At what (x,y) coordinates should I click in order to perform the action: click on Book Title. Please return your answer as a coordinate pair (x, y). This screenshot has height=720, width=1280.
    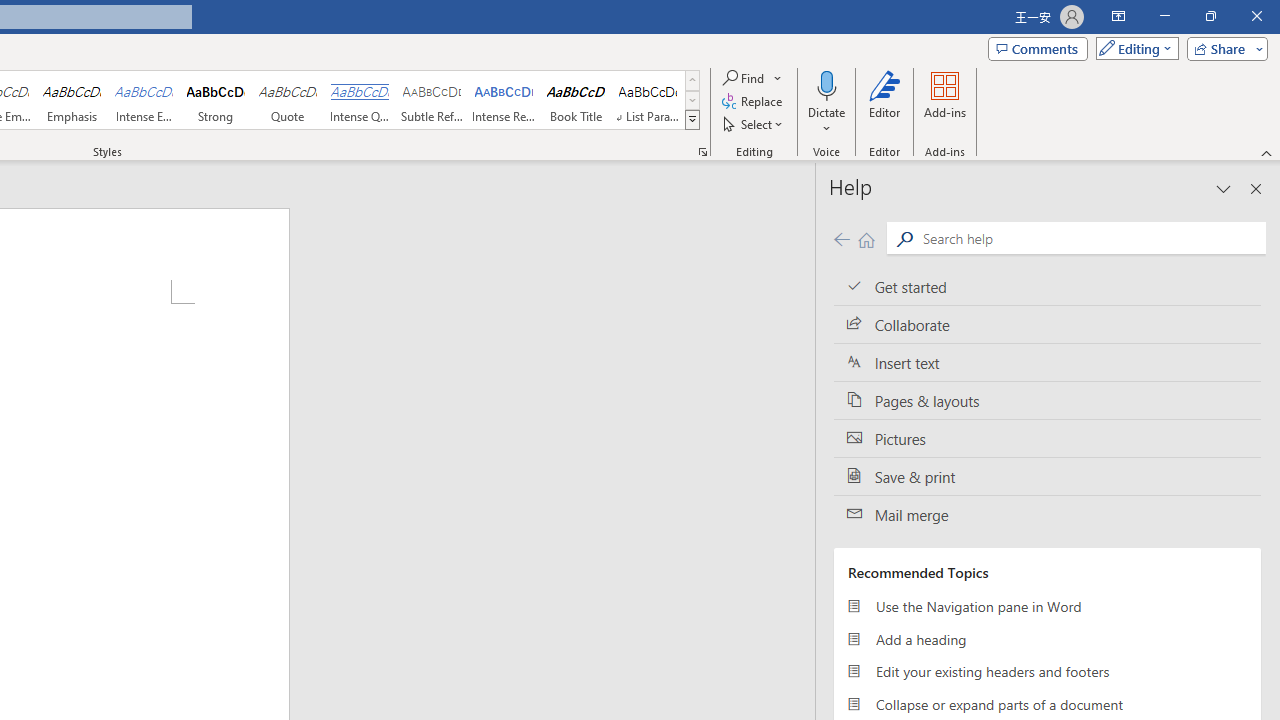
    Looking at the image, I should click on (576, 100).